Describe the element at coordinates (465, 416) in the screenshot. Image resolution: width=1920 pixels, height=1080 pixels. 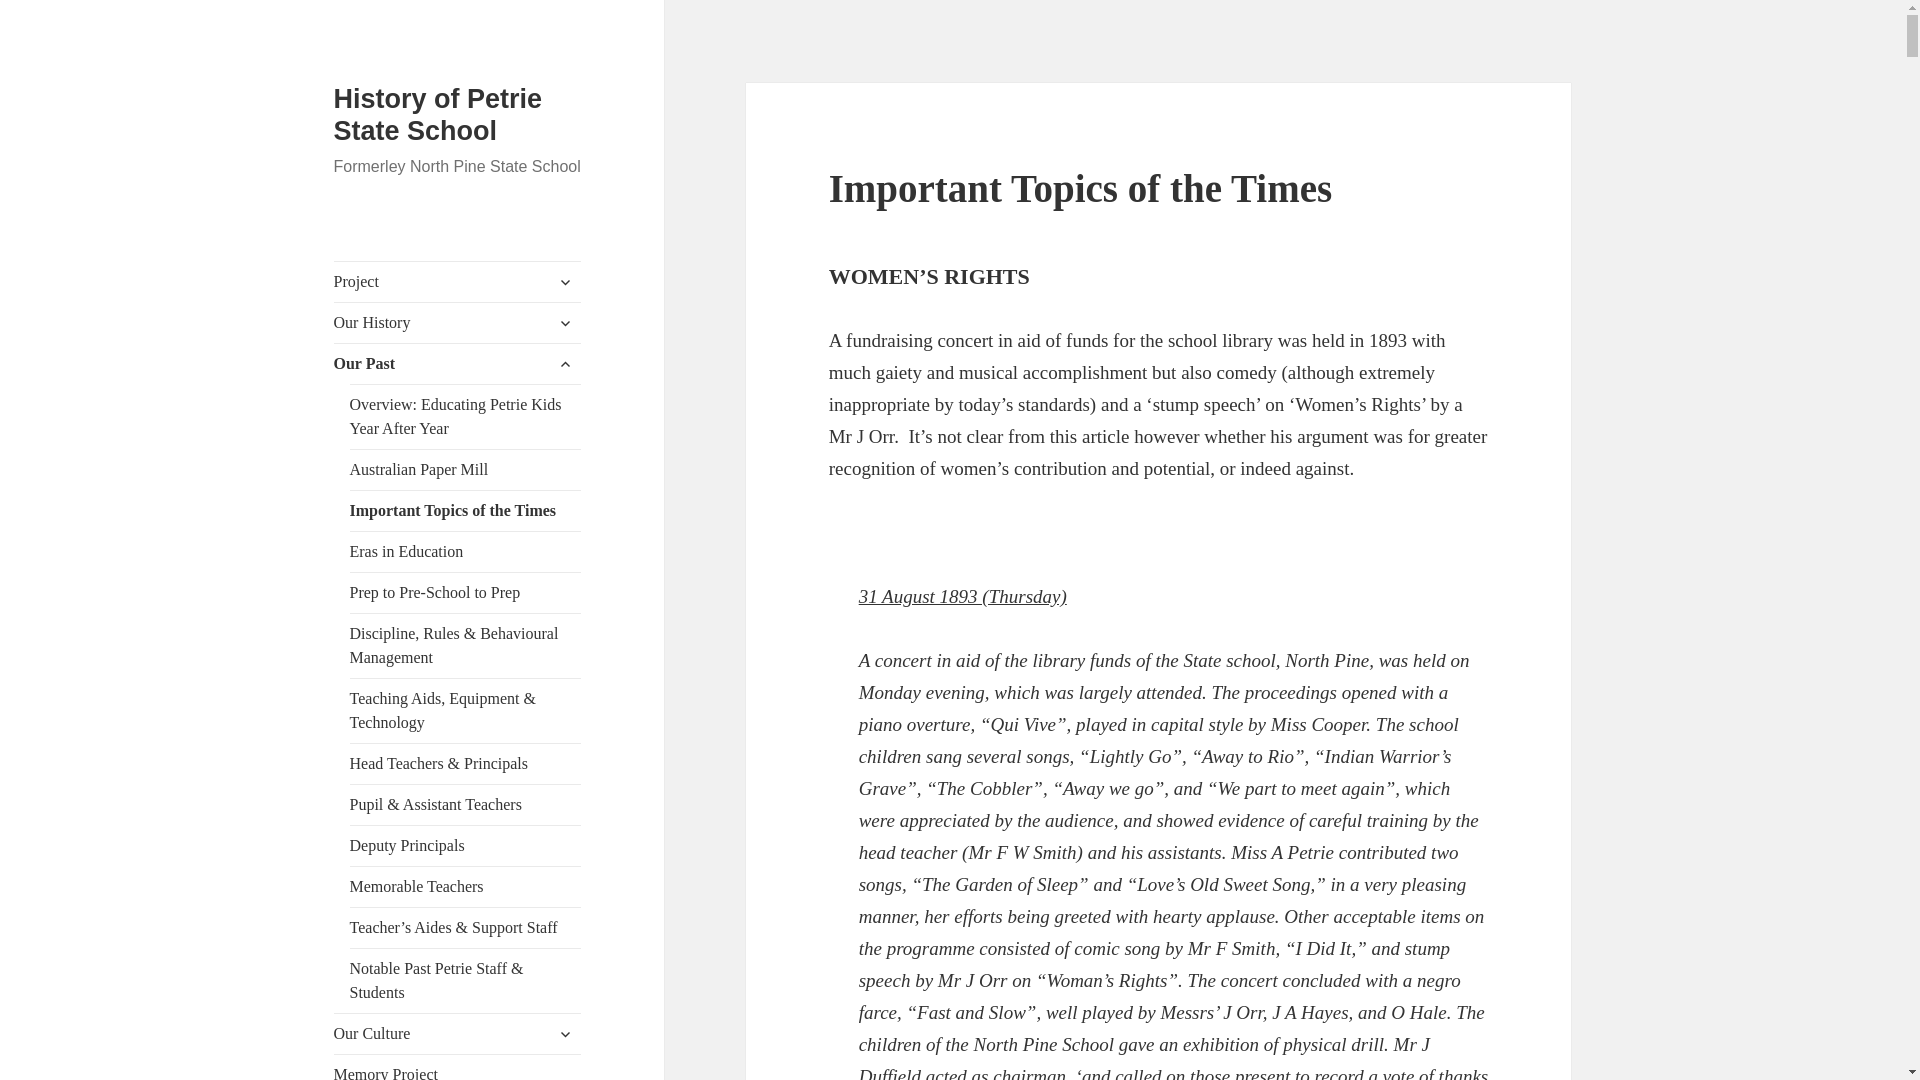
I see `Overview: Educating Petrie Kids Year After Year` at that location.